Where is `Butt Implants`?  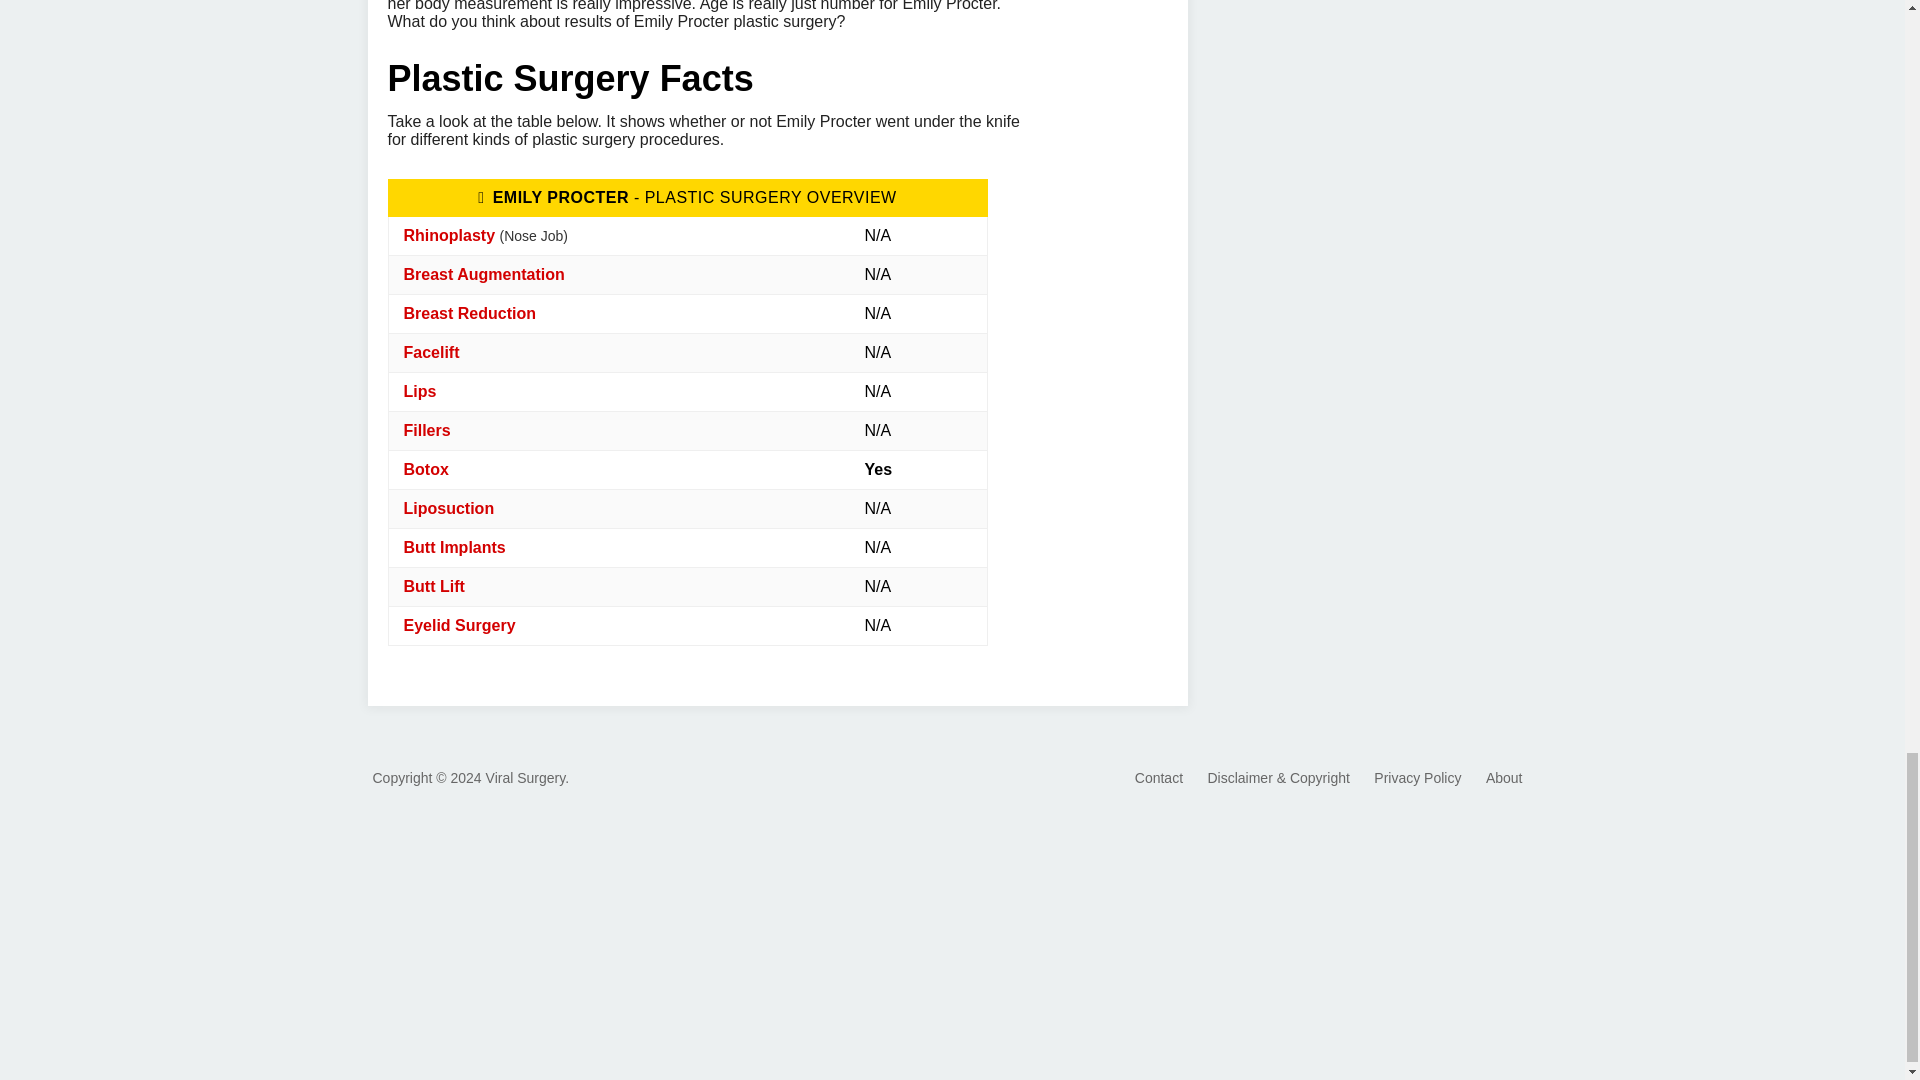
Butt Implants is located at coordinates (454, 547).